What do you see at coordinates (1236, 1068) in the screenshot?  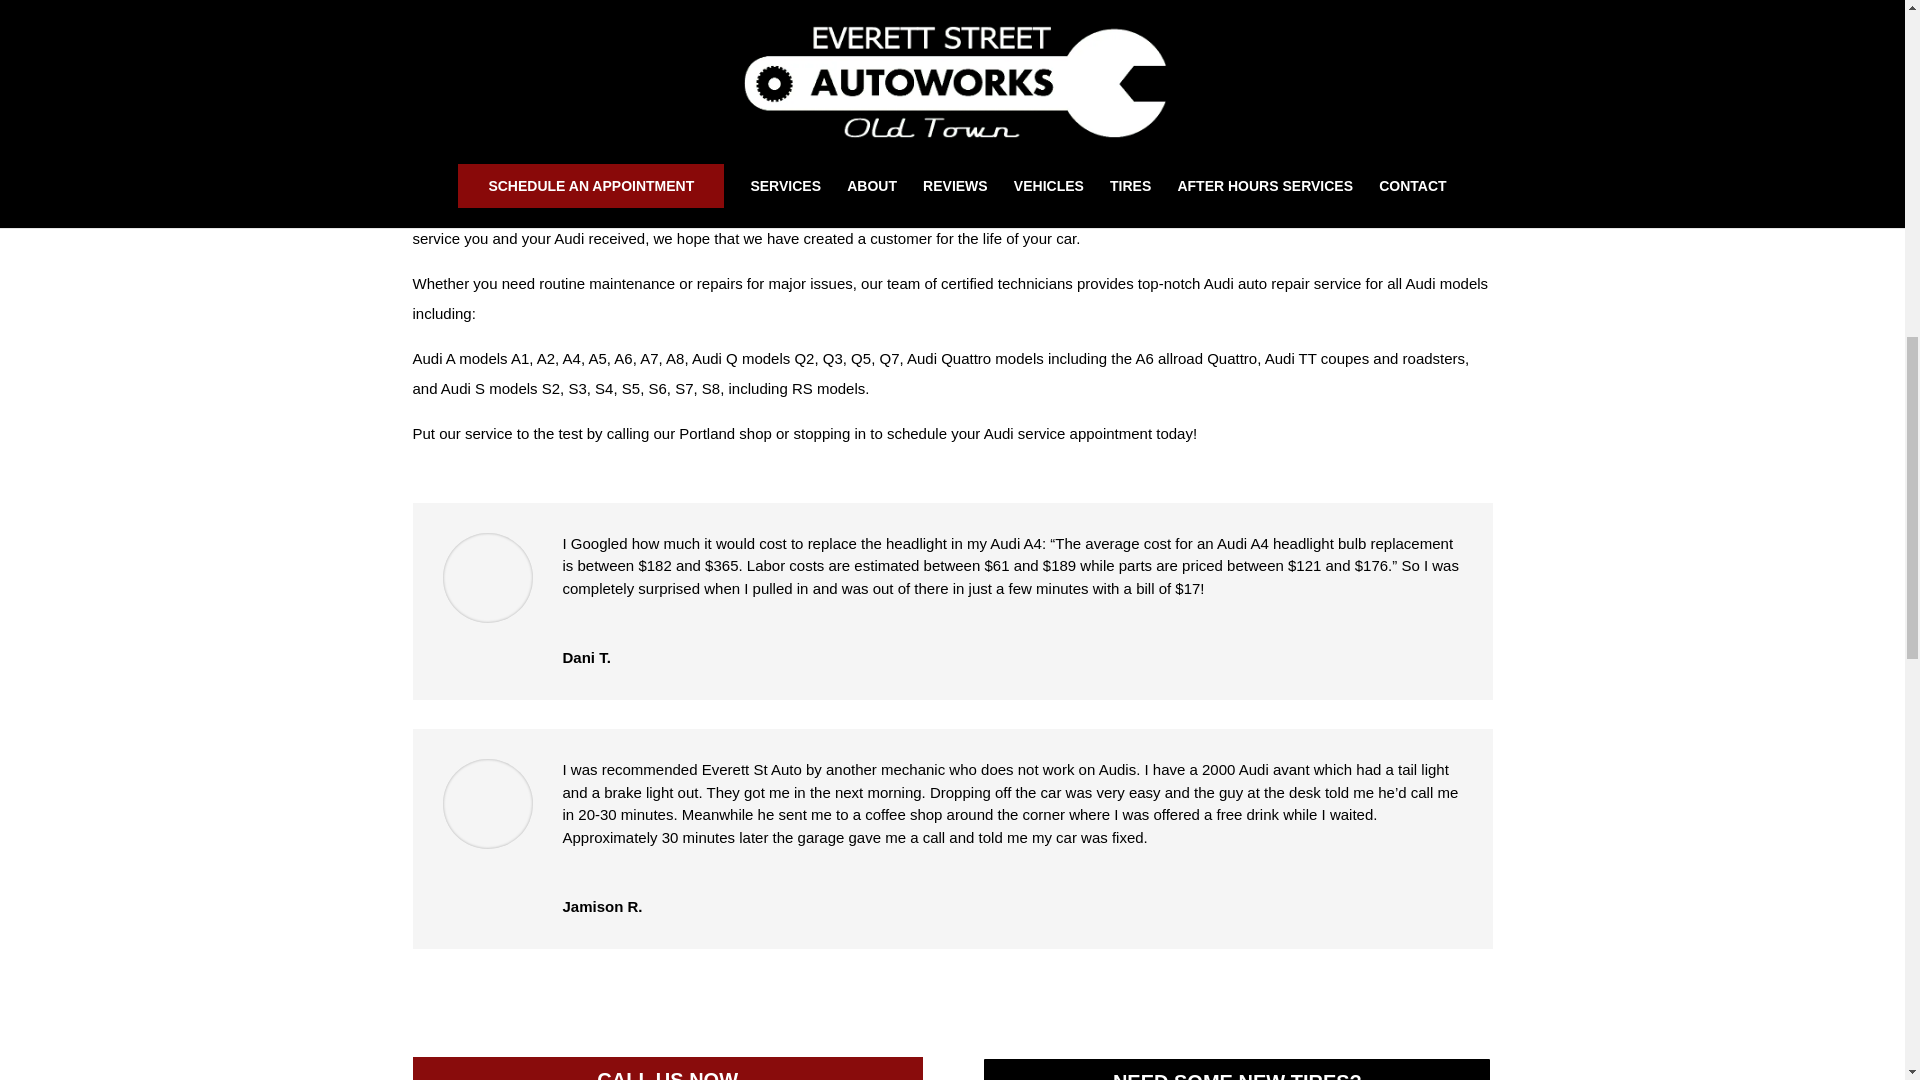 I see `NEED SOME NEW TIRES?` at bounding box center [1236, 1068].